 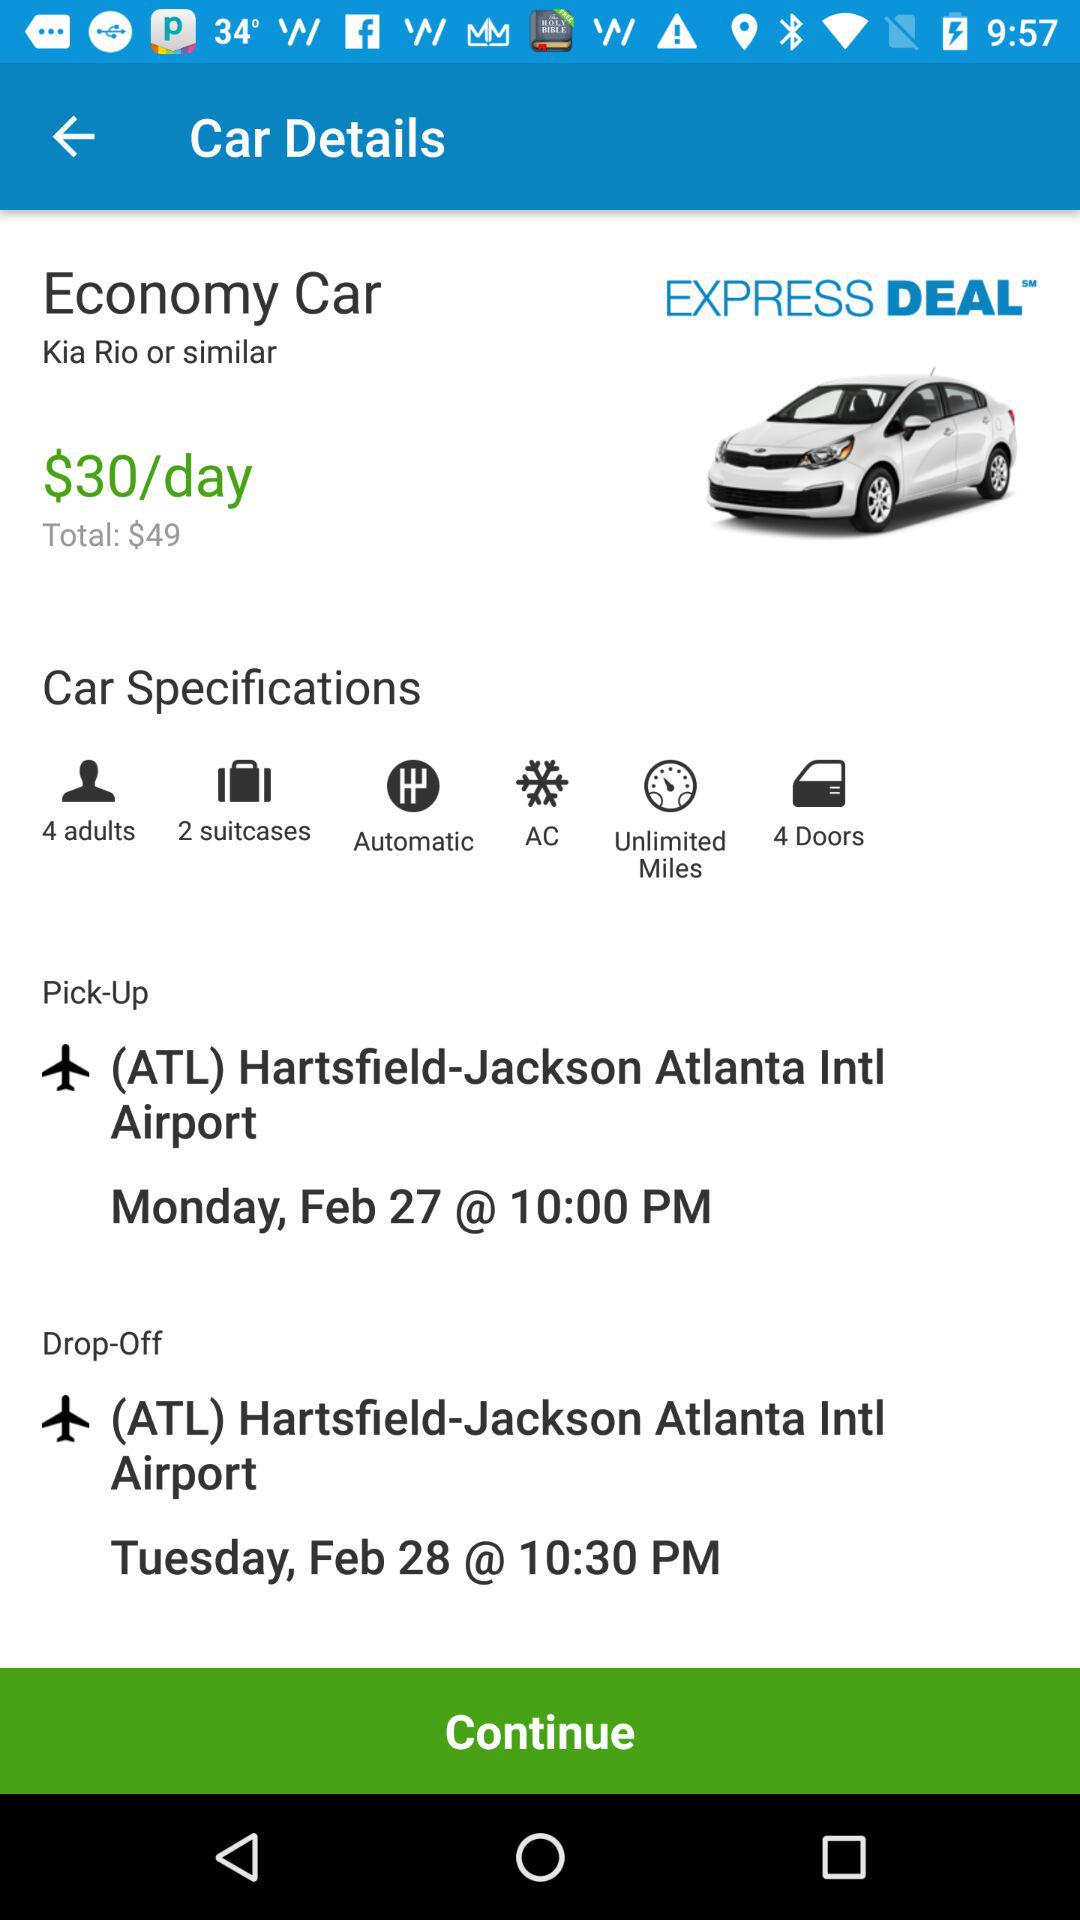 I want to click on click item below the tuesday feb 28, so click(x=540, y=1730).